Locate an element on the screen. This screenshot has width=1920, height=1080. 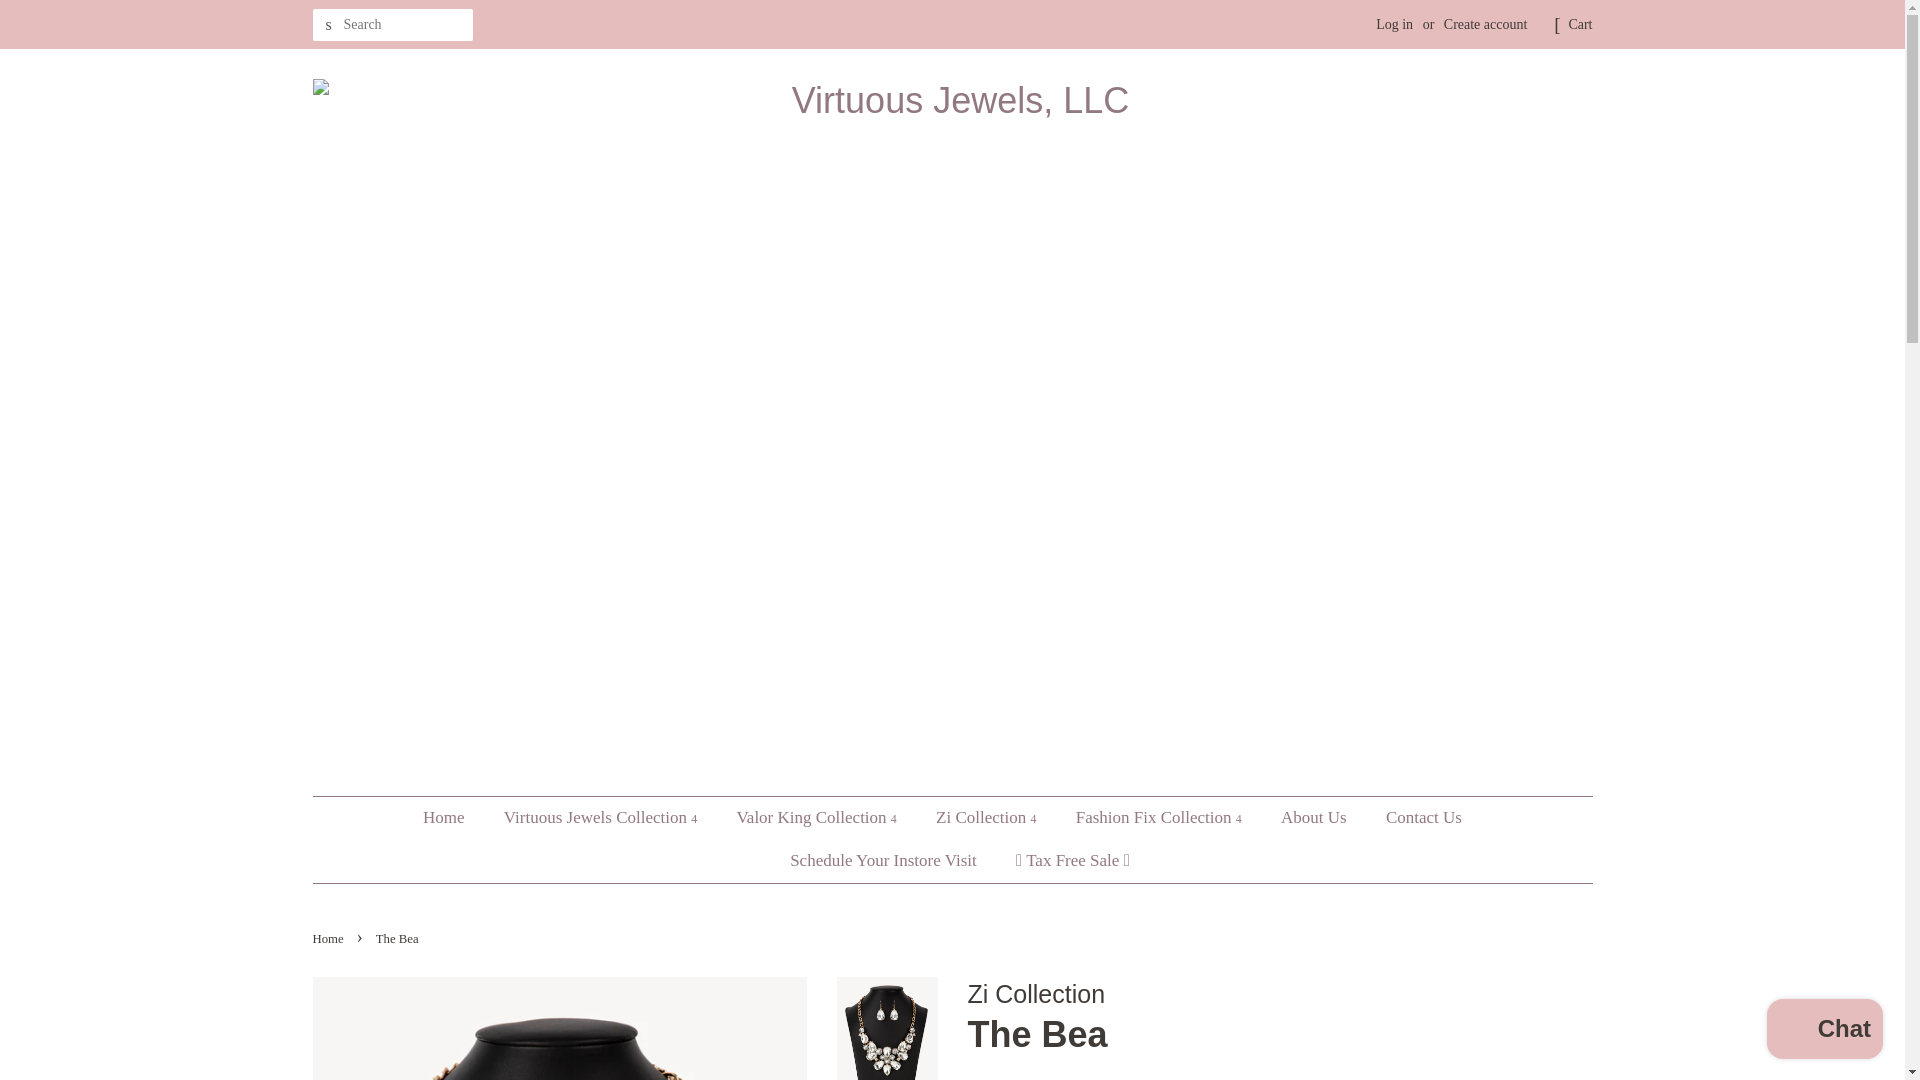
Shopify online store chat is located at coordinates (1824, 1031).